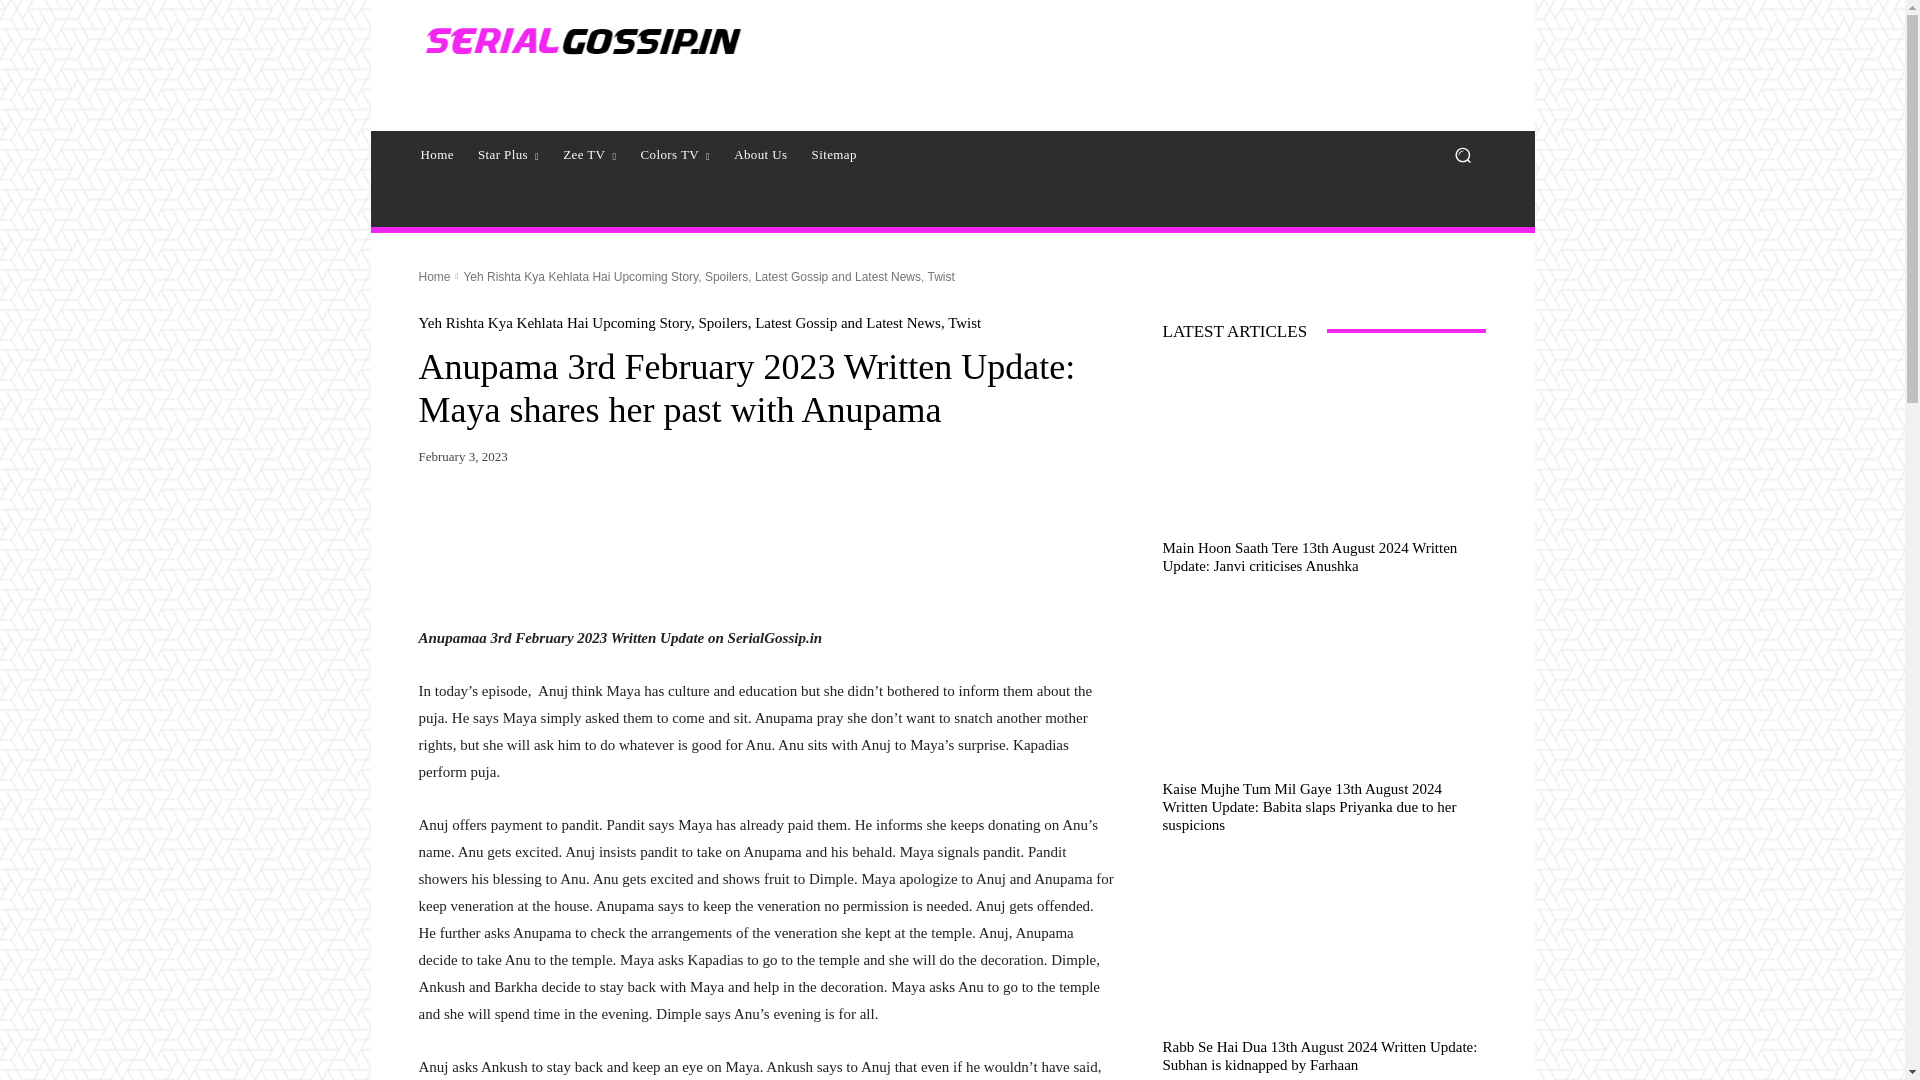 The image size is (1920, 1080). What do you see at coordinates (436, 154) in the screenshot?
I see `HOME` at bounding box center [436, 154].